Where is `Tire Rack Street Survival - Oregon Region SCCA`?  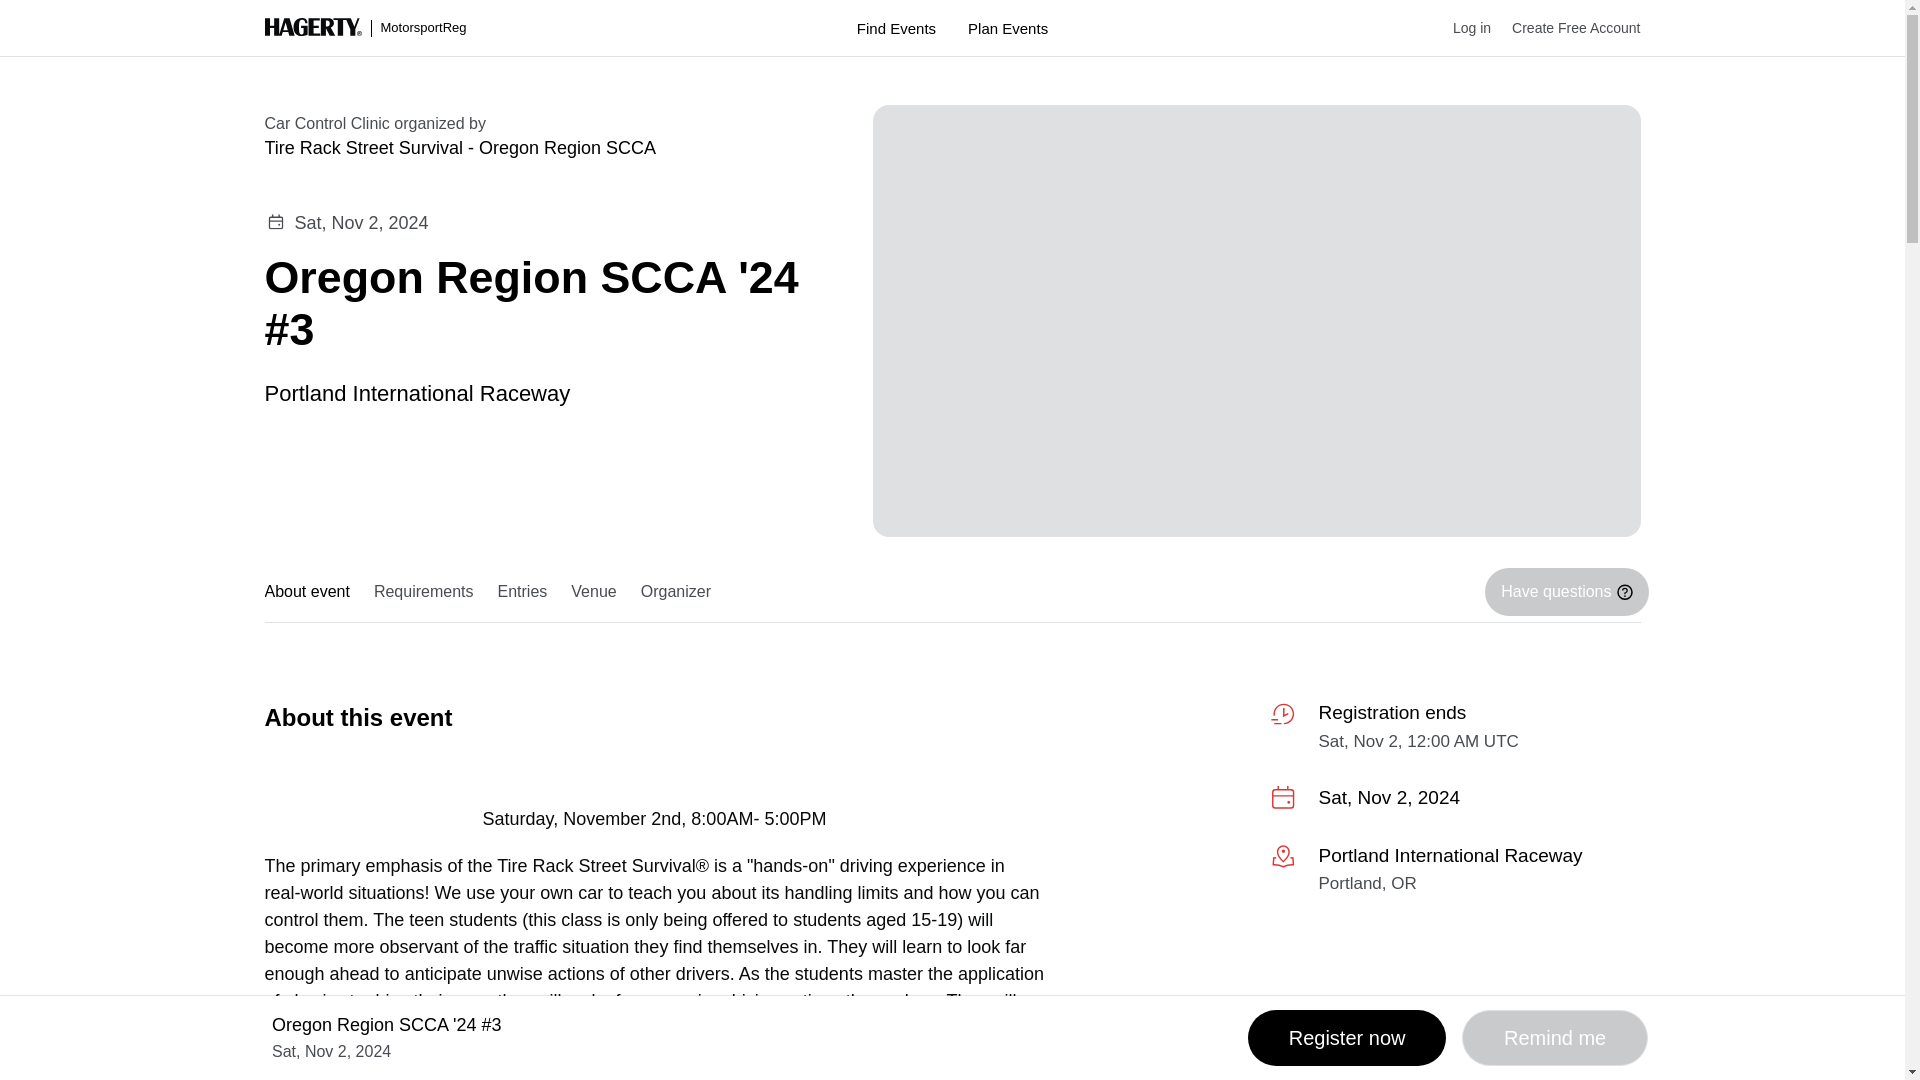
Tire Rack Street Survival - Oregon Region SCCA is located at coordinates (544, 148).